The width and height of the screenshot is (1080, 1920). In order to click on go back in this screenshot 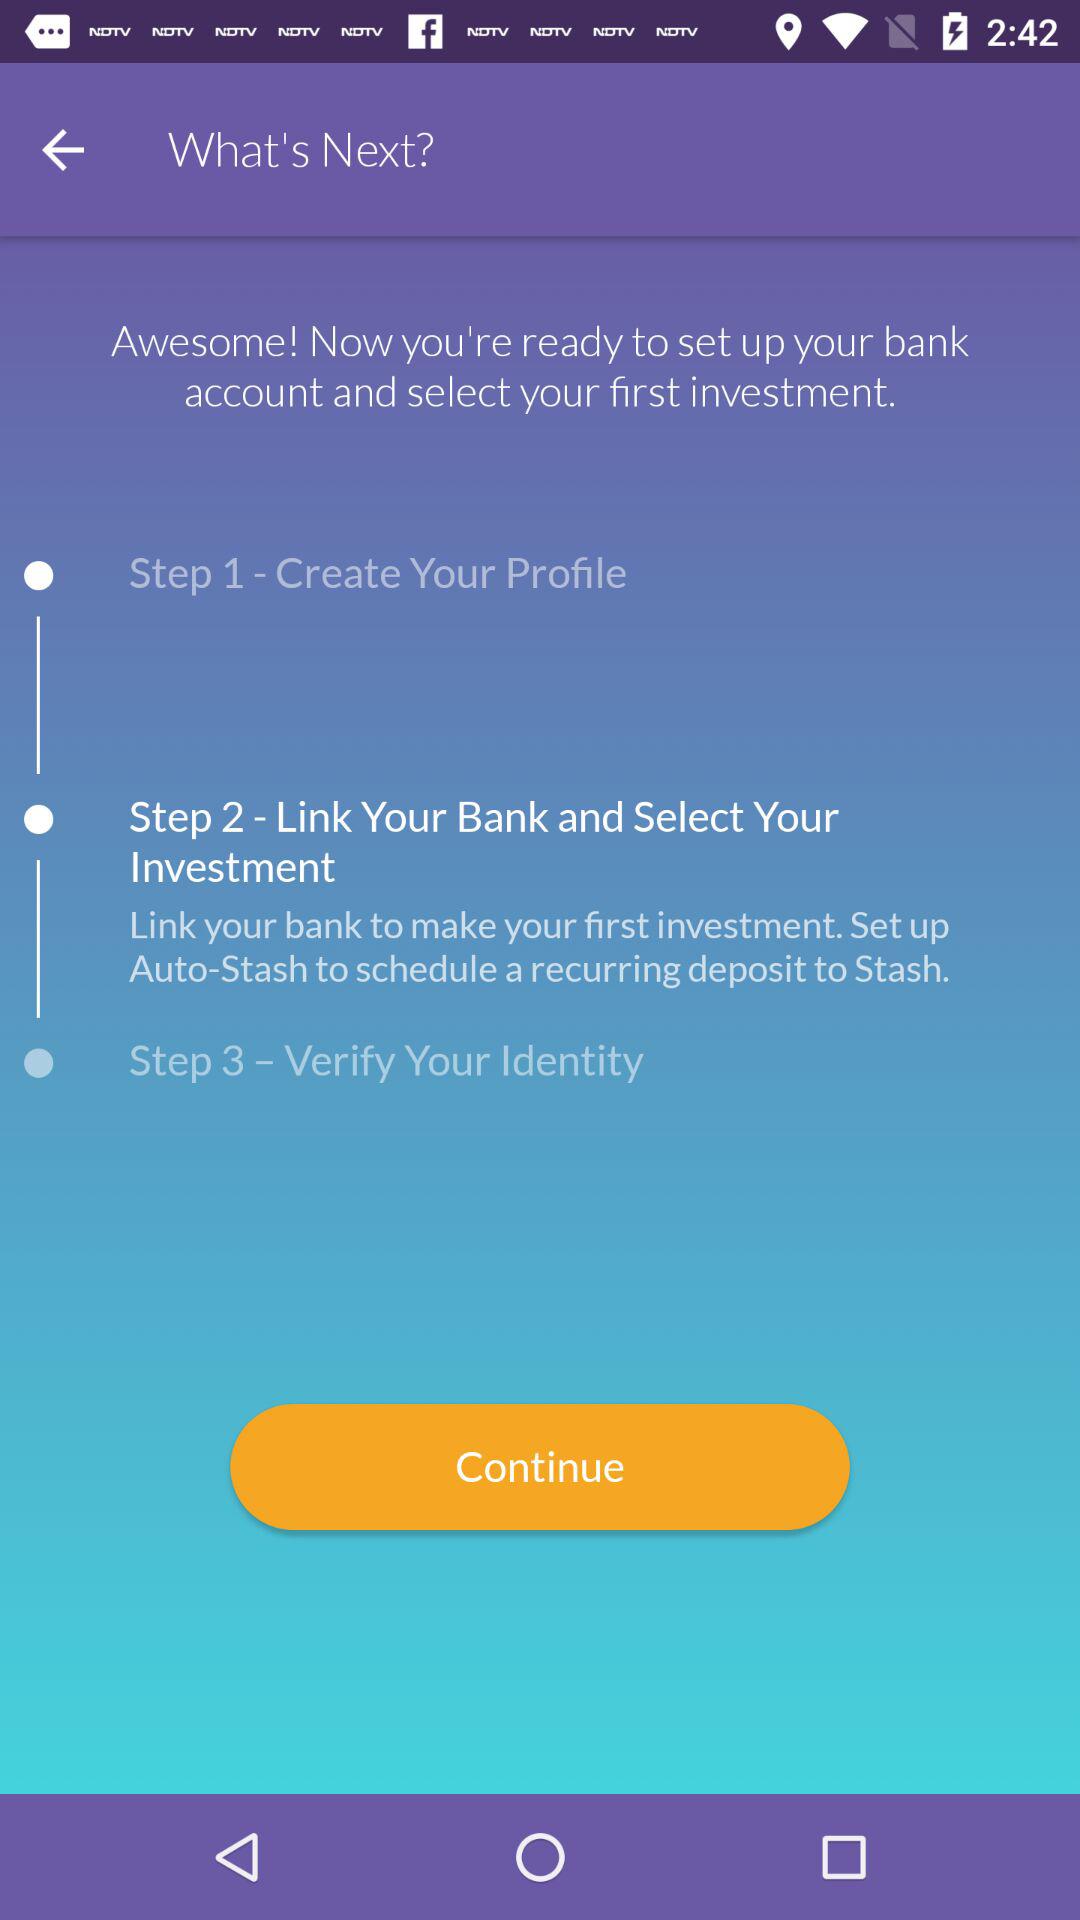, I will do `click(63, 150)`.